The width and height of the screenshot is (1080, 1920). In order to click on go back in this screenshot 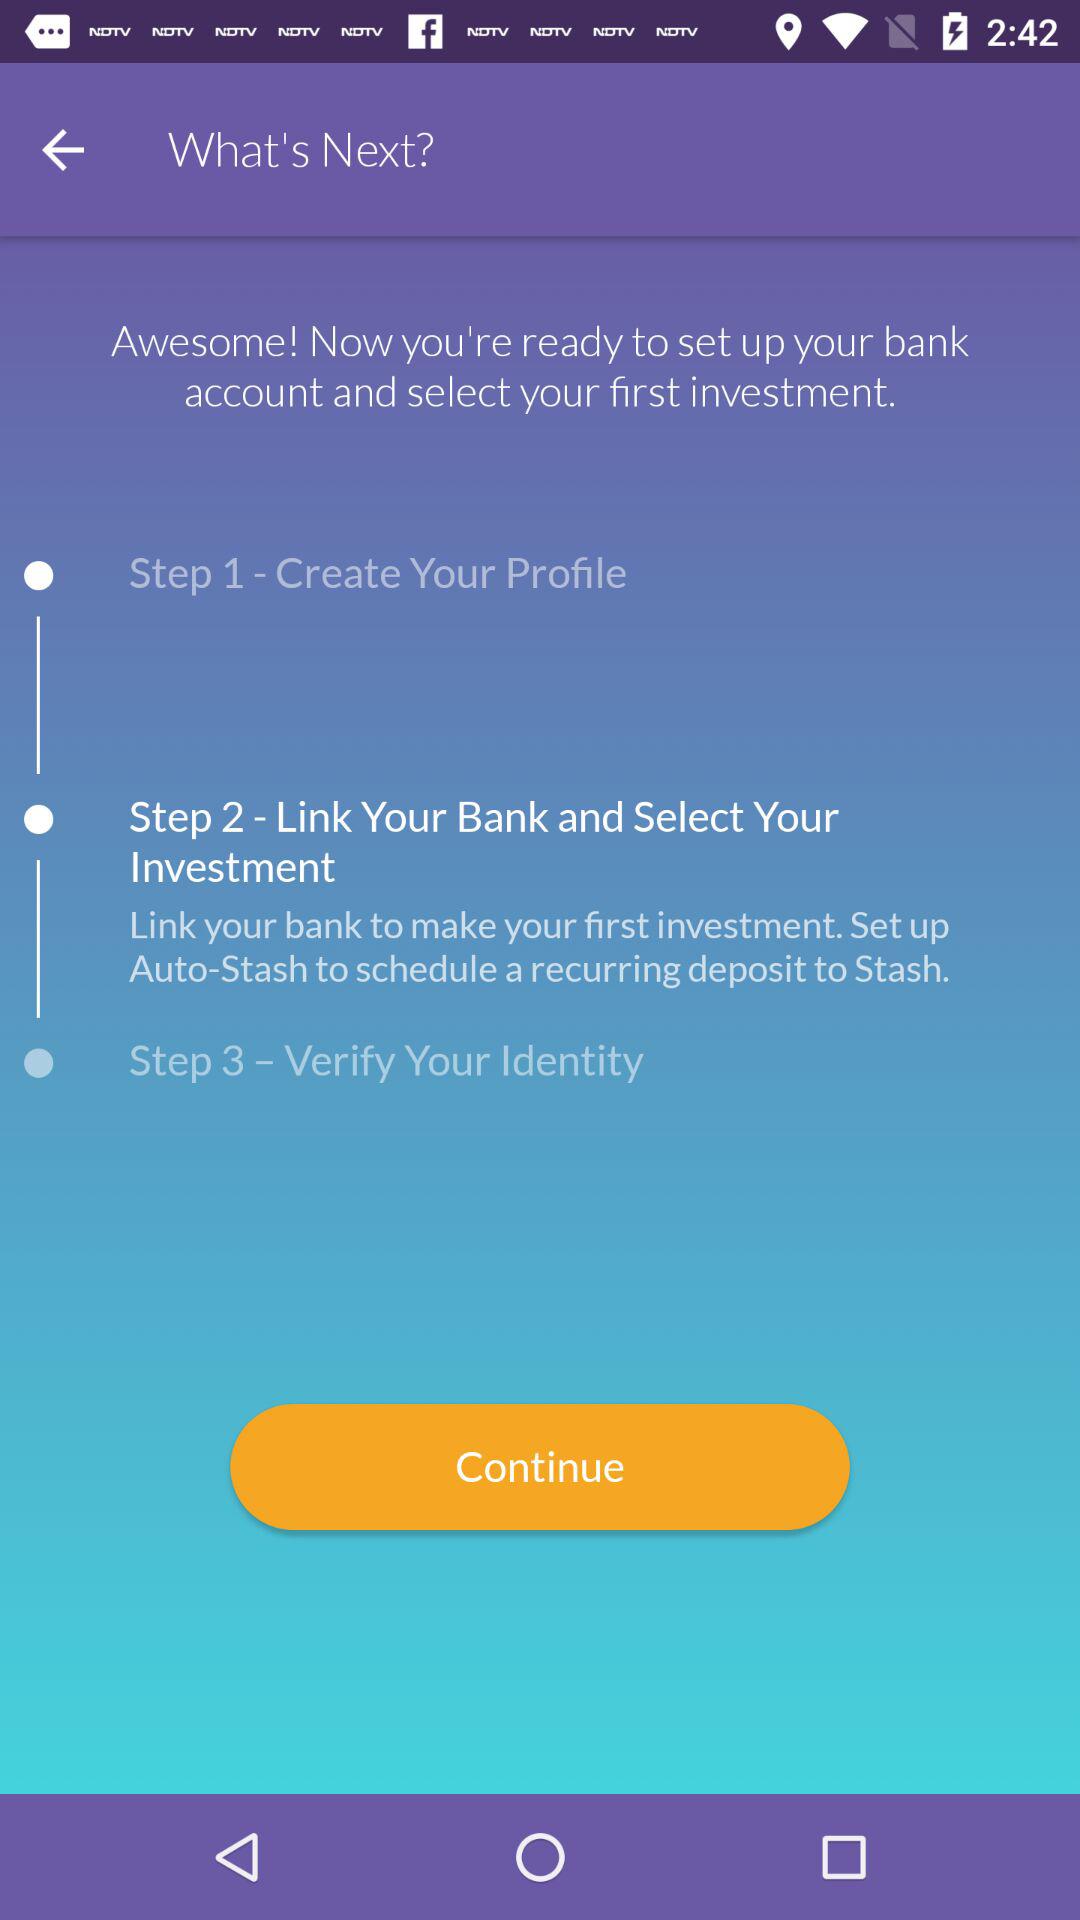, I will do `click(63, 150)`.